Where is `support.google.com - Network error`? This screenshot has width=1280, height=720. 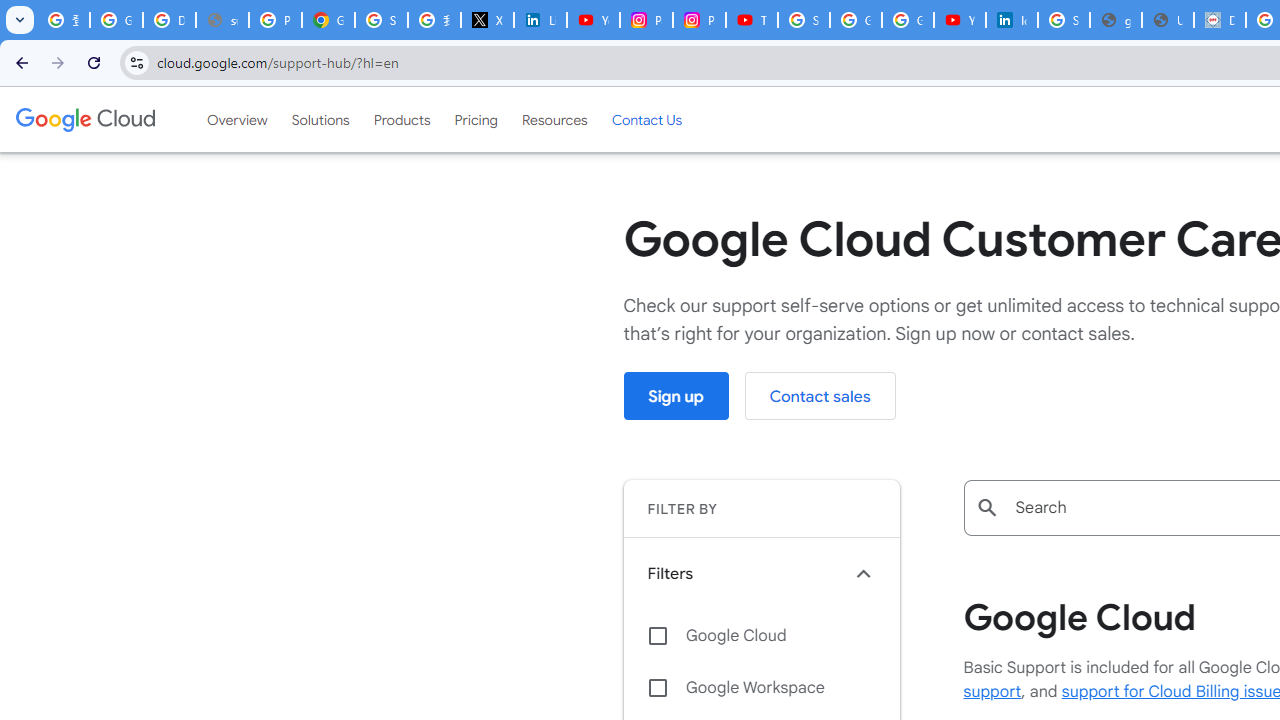 support.google.com - Network error is located at coordinates (222, 20).